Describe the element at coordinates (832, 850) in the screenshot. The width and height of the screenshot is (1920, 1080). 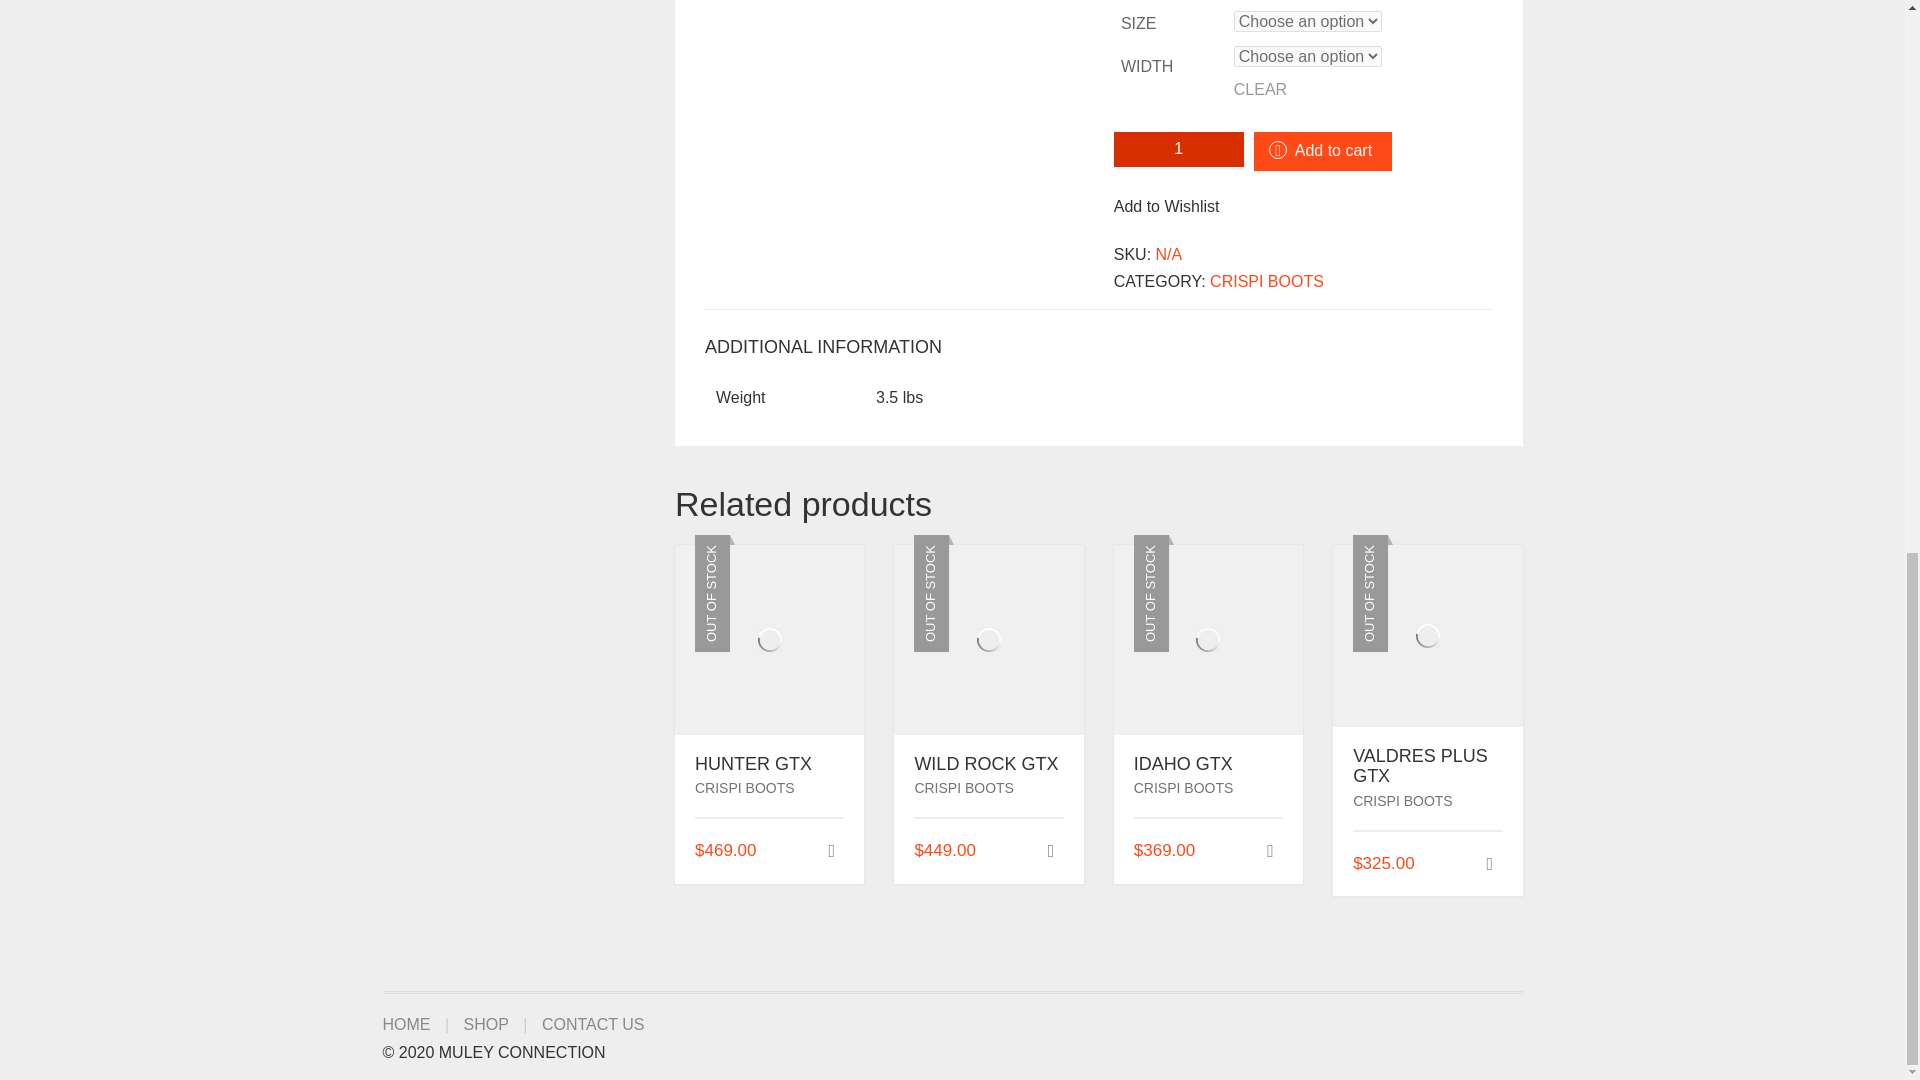
I see `Select options` at that location.